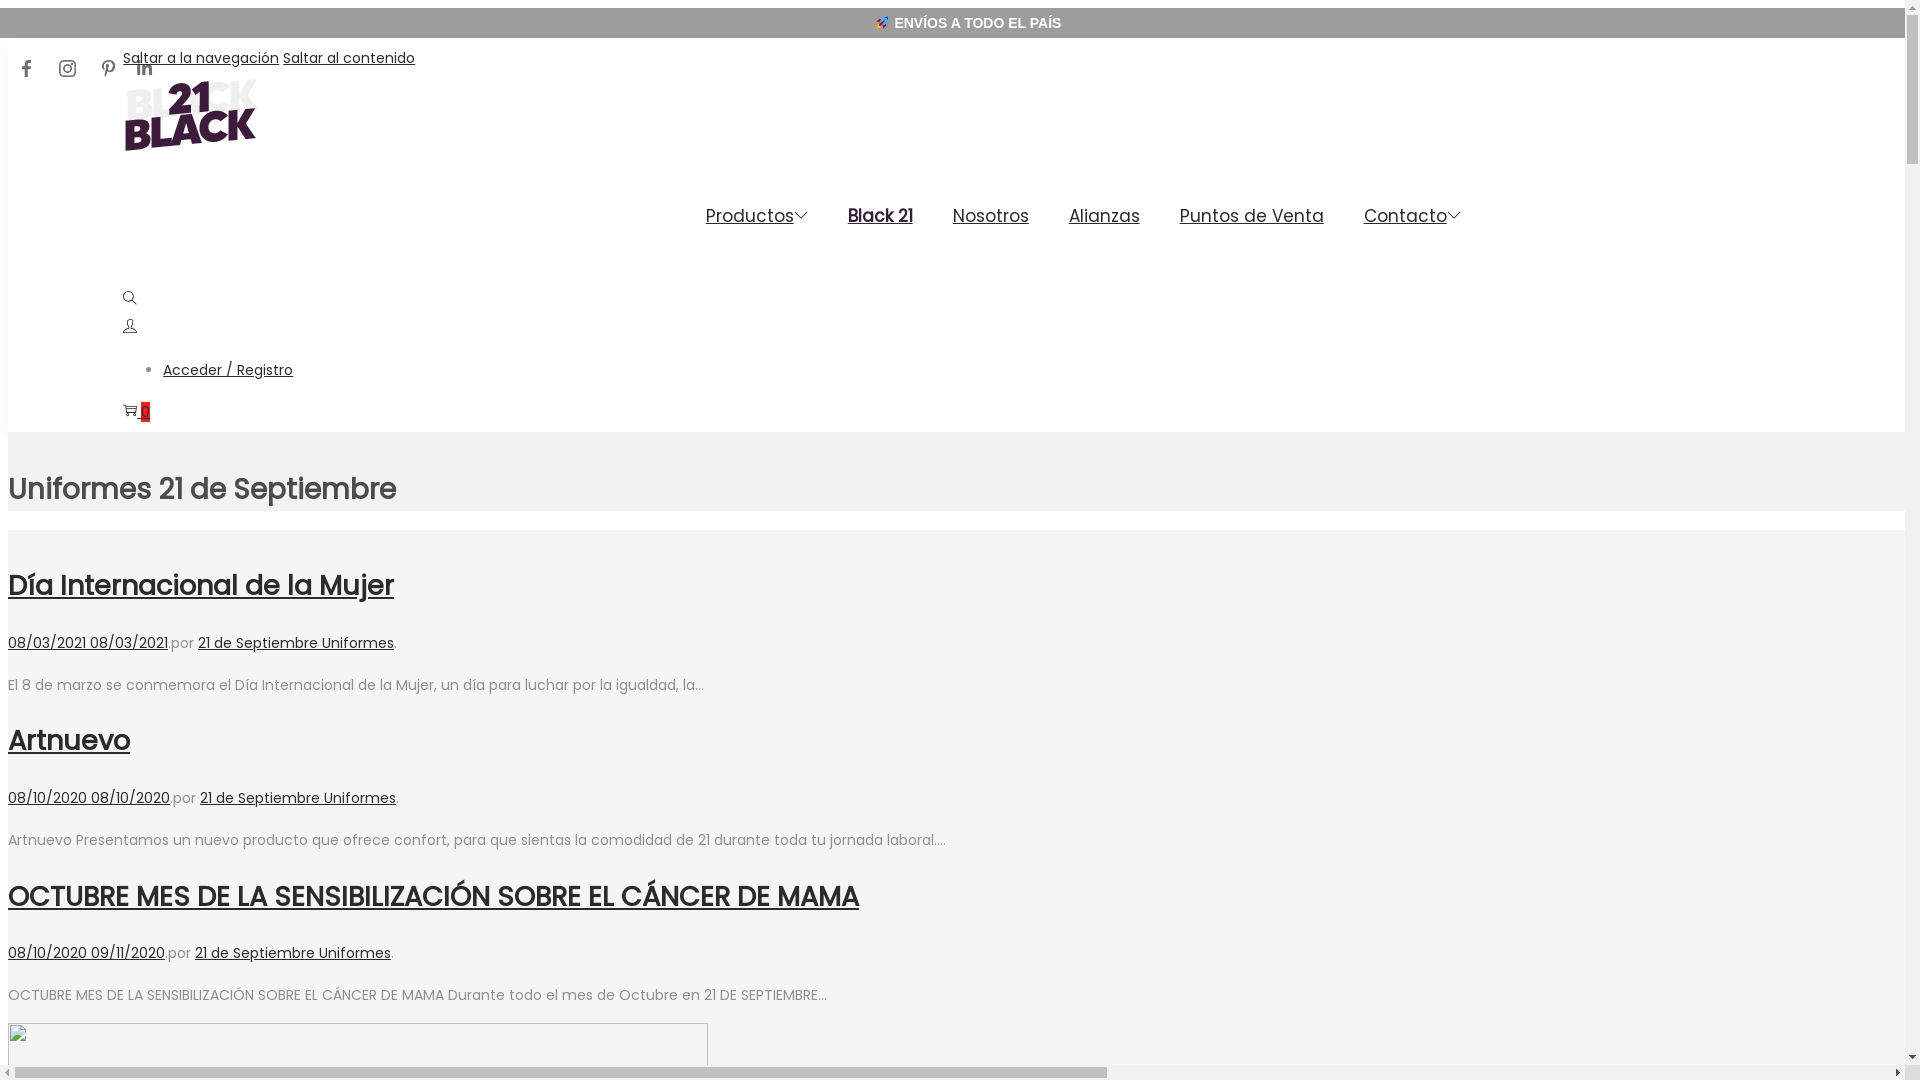  What do you see at coordinates (296, 643) in the screenshot?
I see `21 de Septiembre Uniformes` at bounding box center [296, 643].